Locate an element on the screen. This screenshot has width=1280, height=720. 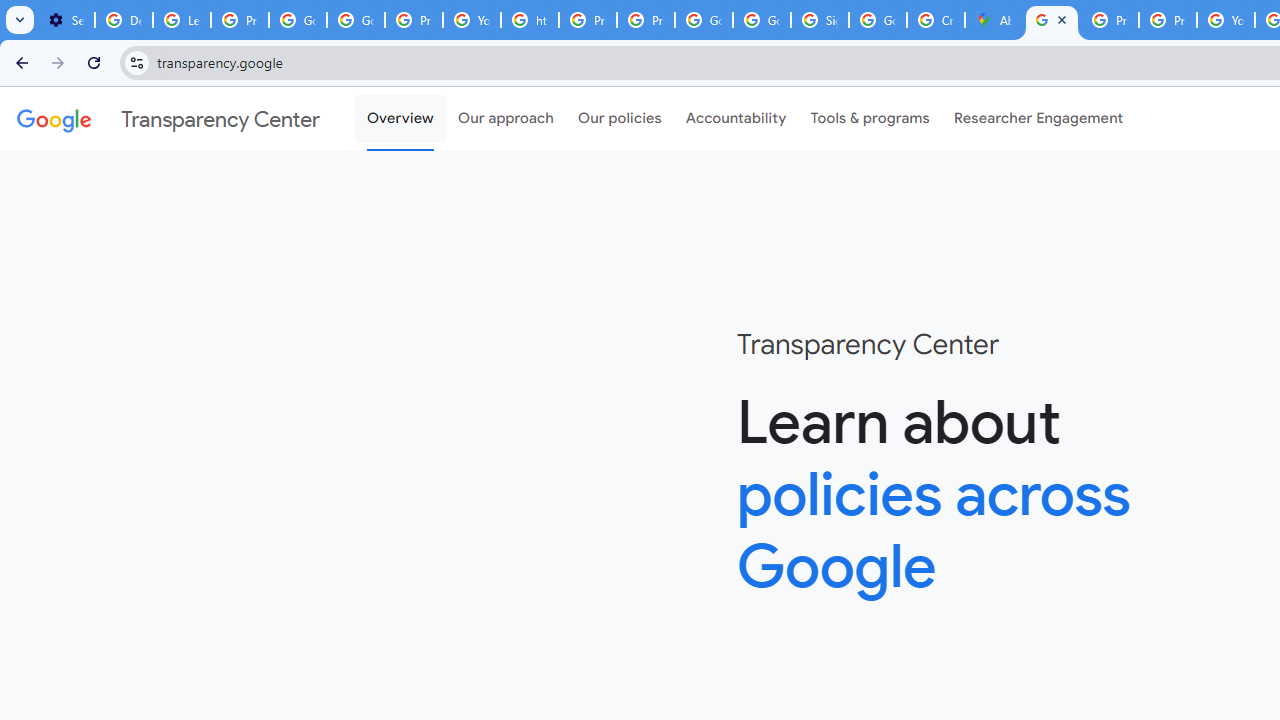
Settings - On startup is located at coordinates (66, 20).